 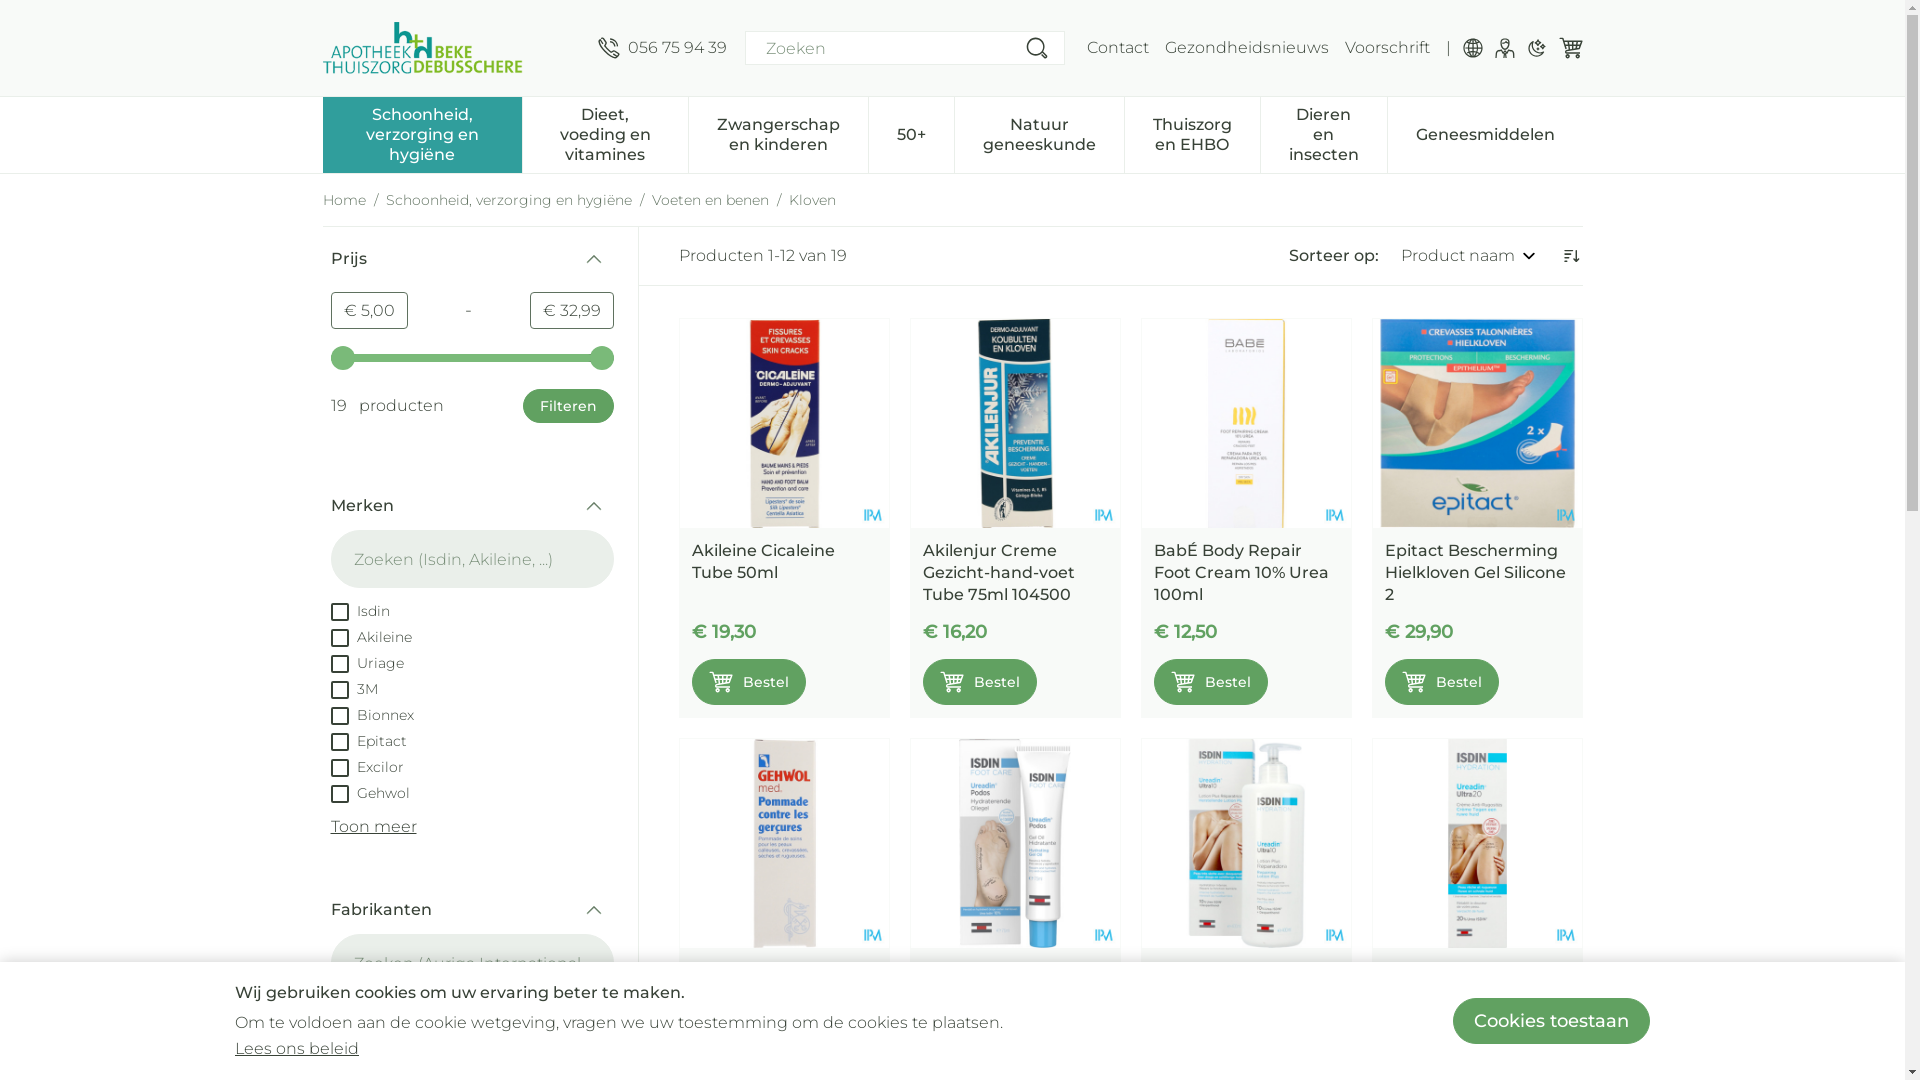 I want to click on on, so click(x=339, y=1016).